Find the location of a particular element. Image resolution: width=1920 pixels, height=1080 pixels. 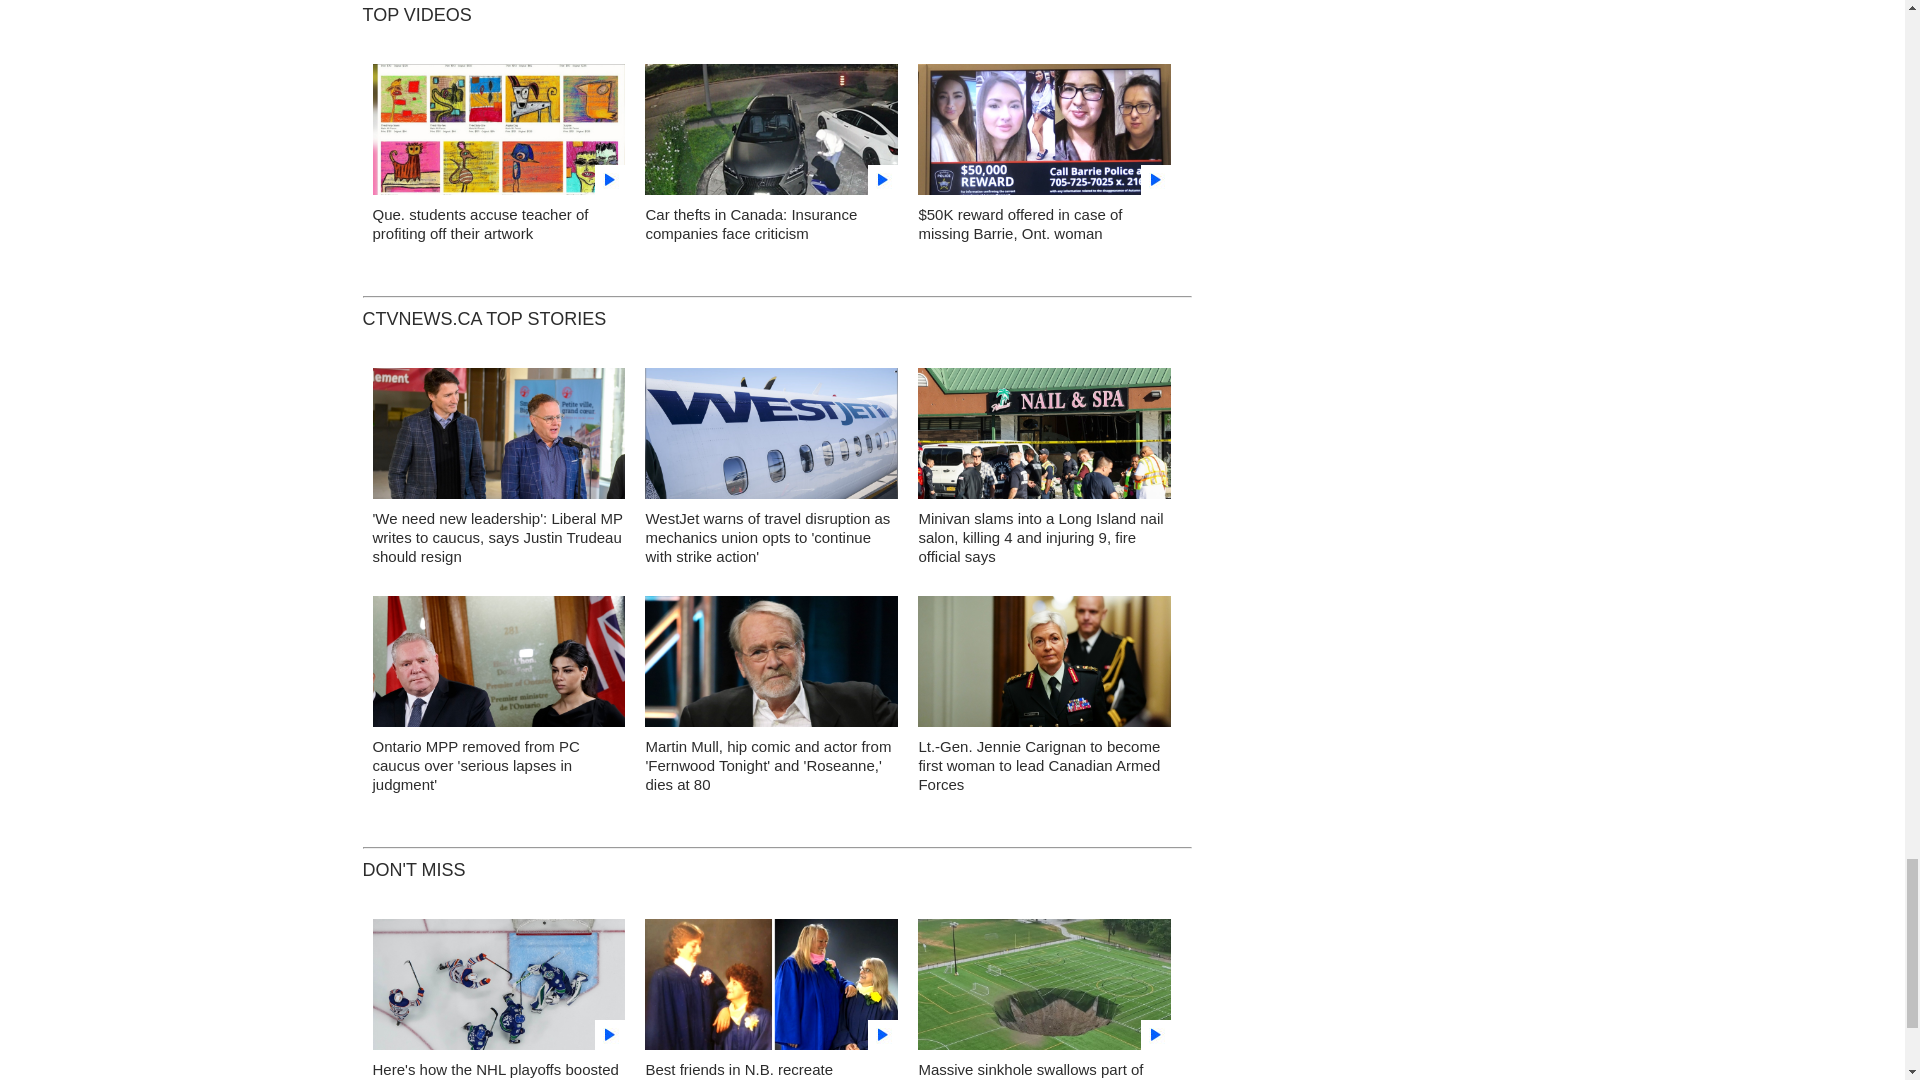

N.B. besties re-create grad pics is located at coordinates (772, 990).